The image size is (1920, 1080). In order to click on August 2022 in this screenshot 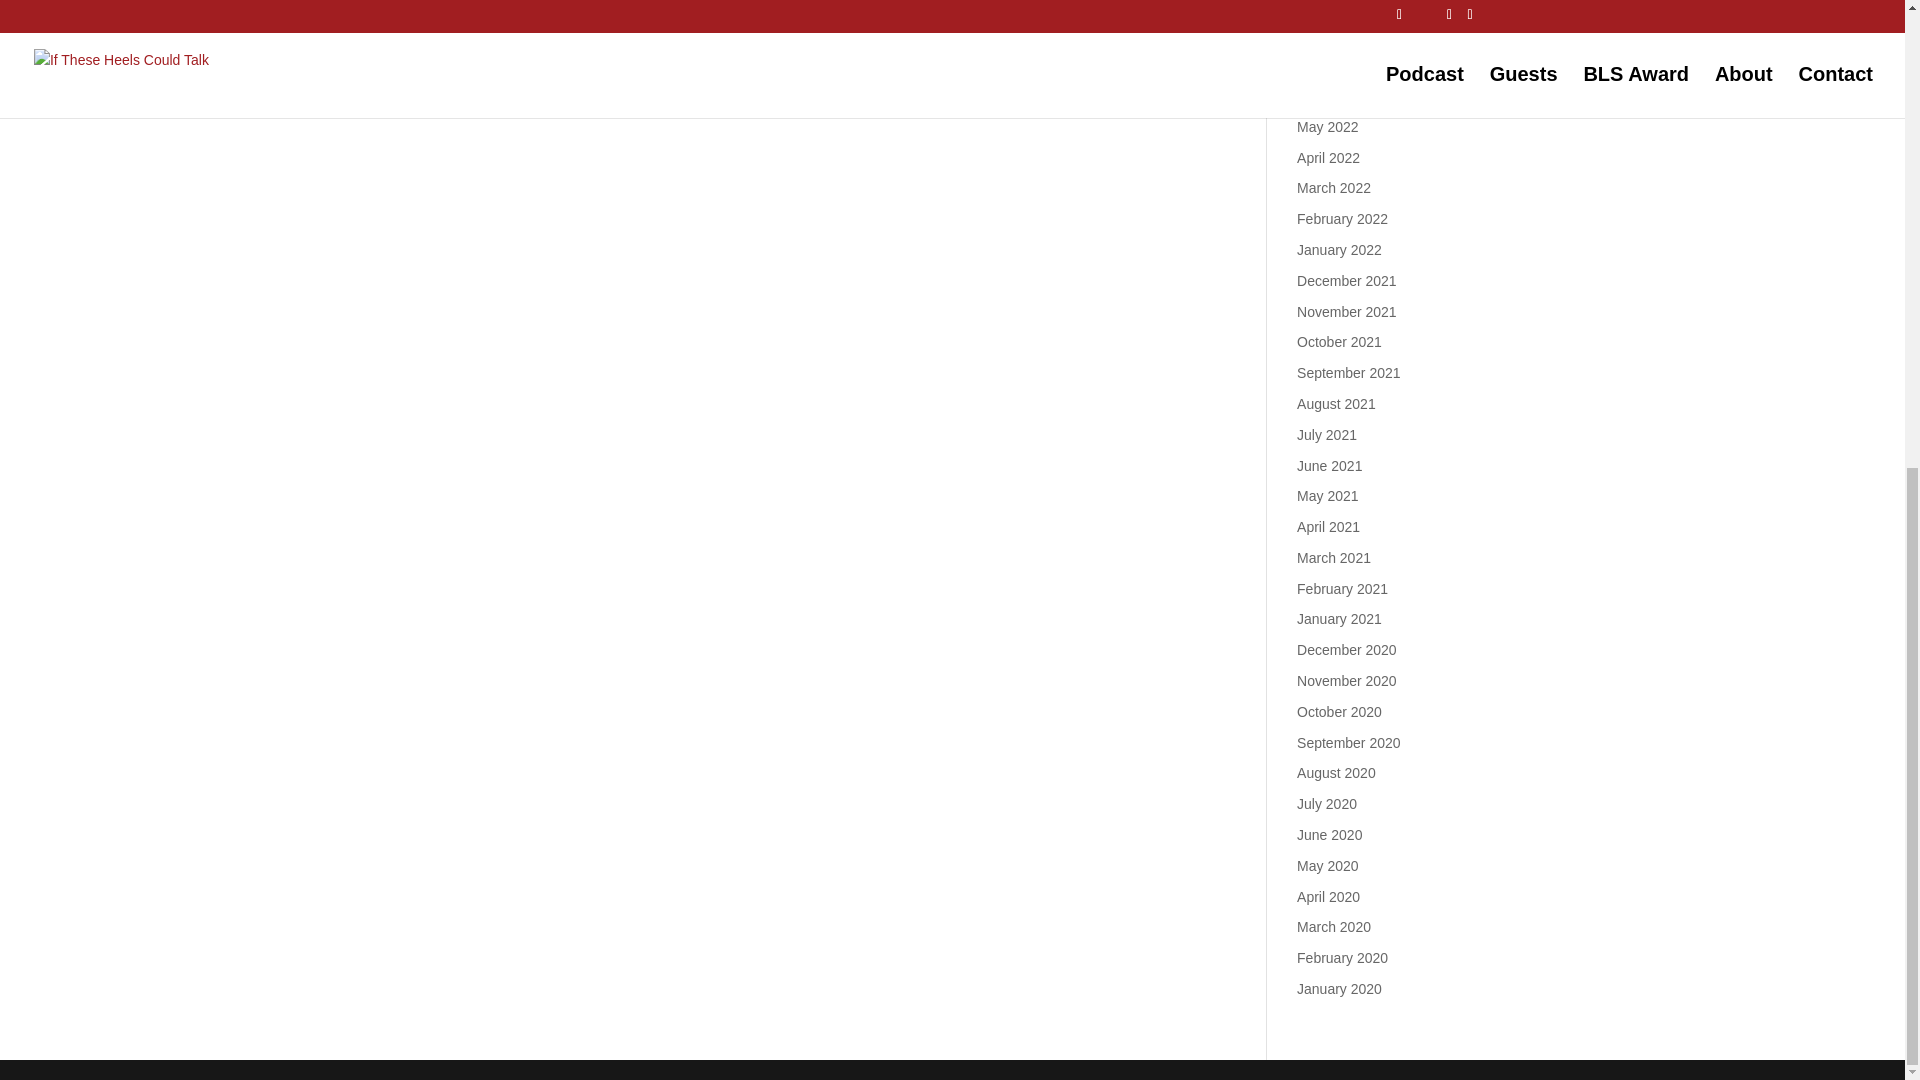, I will do `click(1336, 34)`.